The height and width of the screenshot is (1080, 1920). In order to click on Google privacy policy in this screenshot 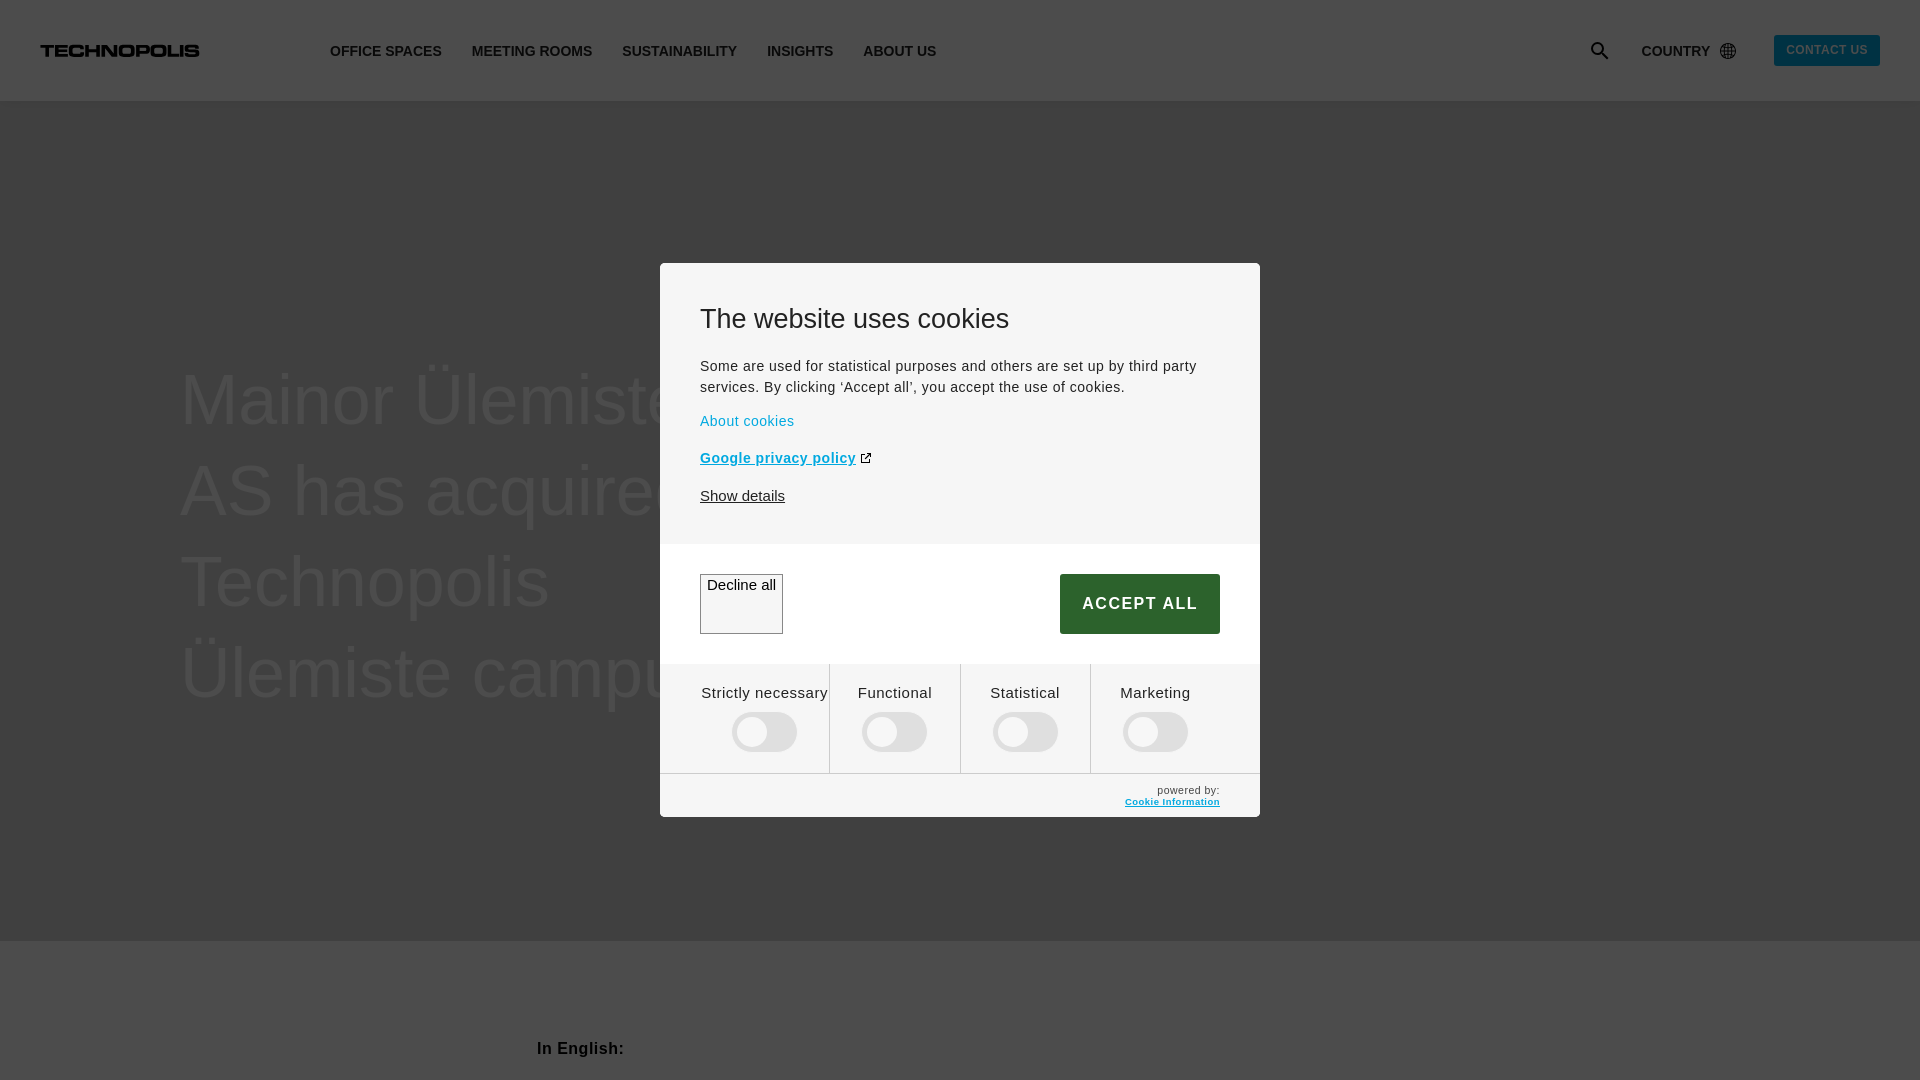, I will do `click(960, 458)`.